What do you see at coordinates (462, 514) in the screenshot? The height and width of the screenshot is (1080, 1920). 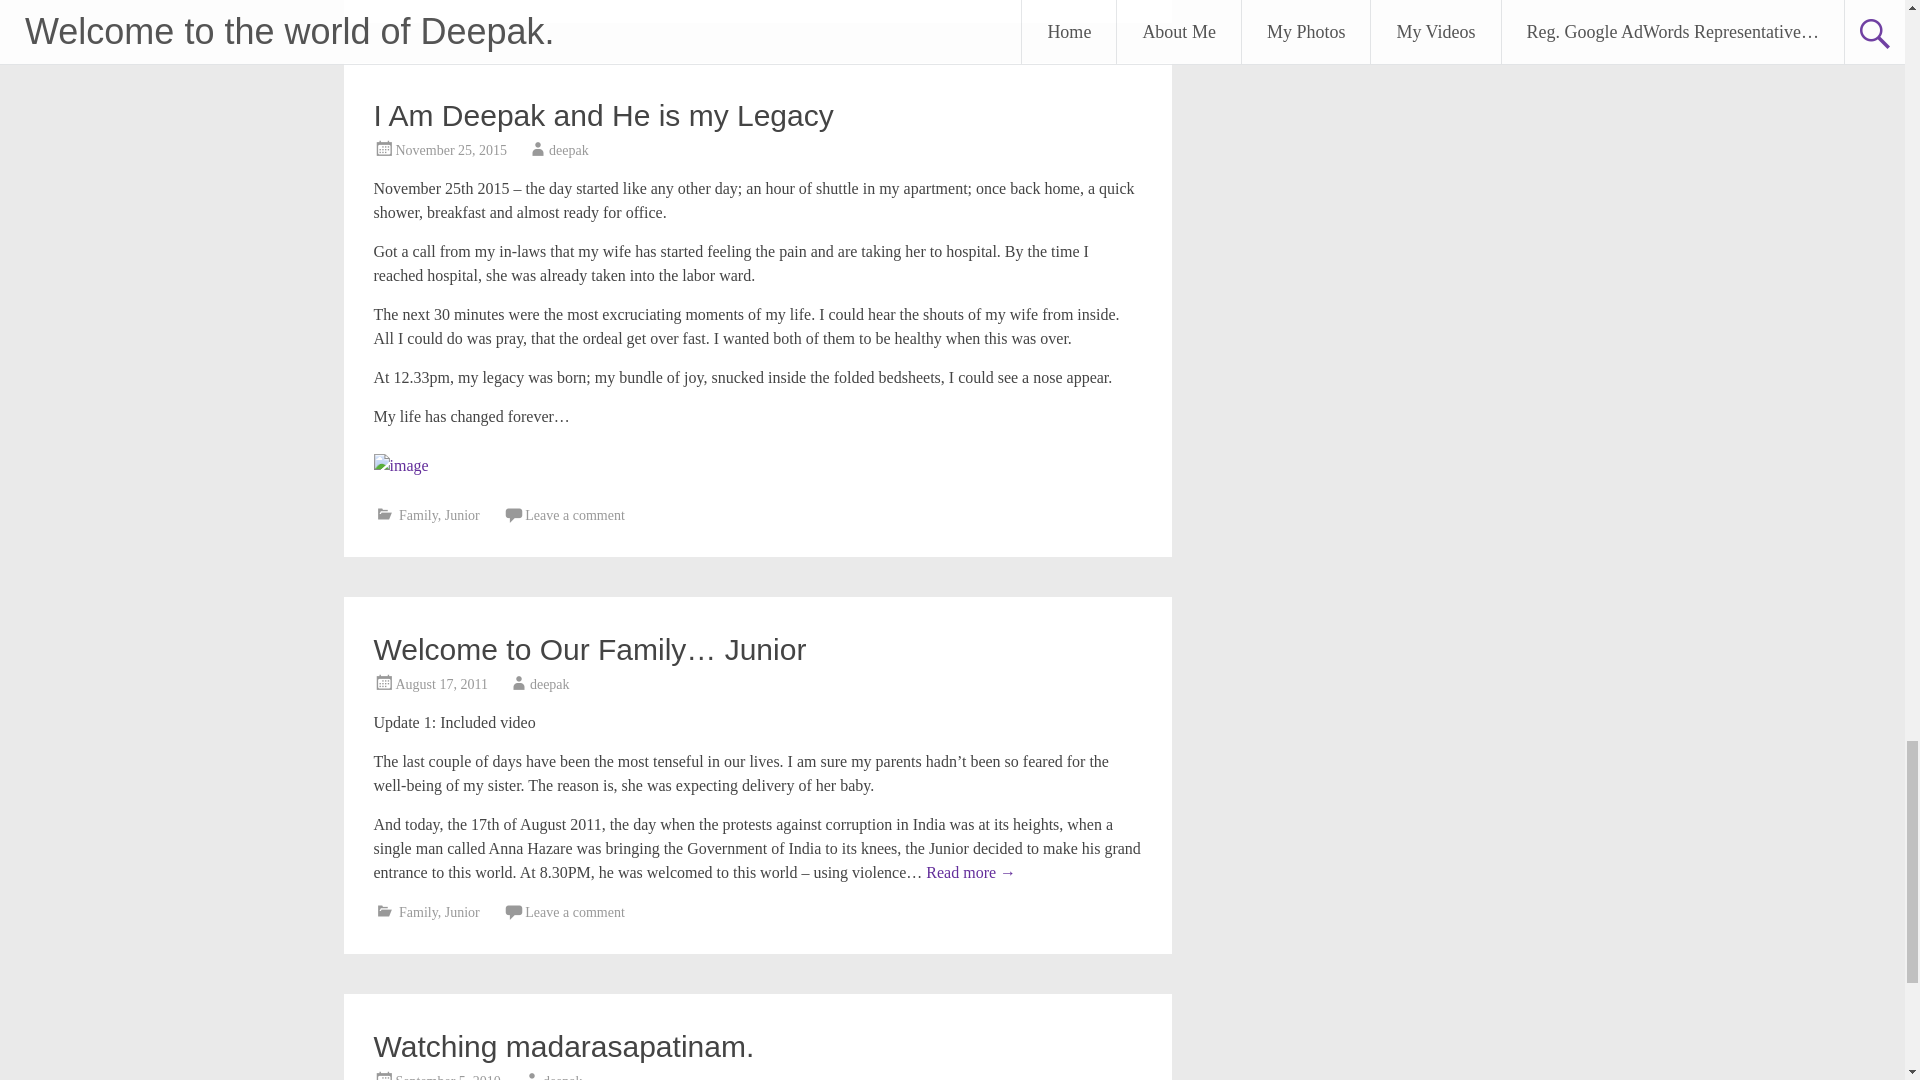 I see `Junior` at bounding box center [462, 514].